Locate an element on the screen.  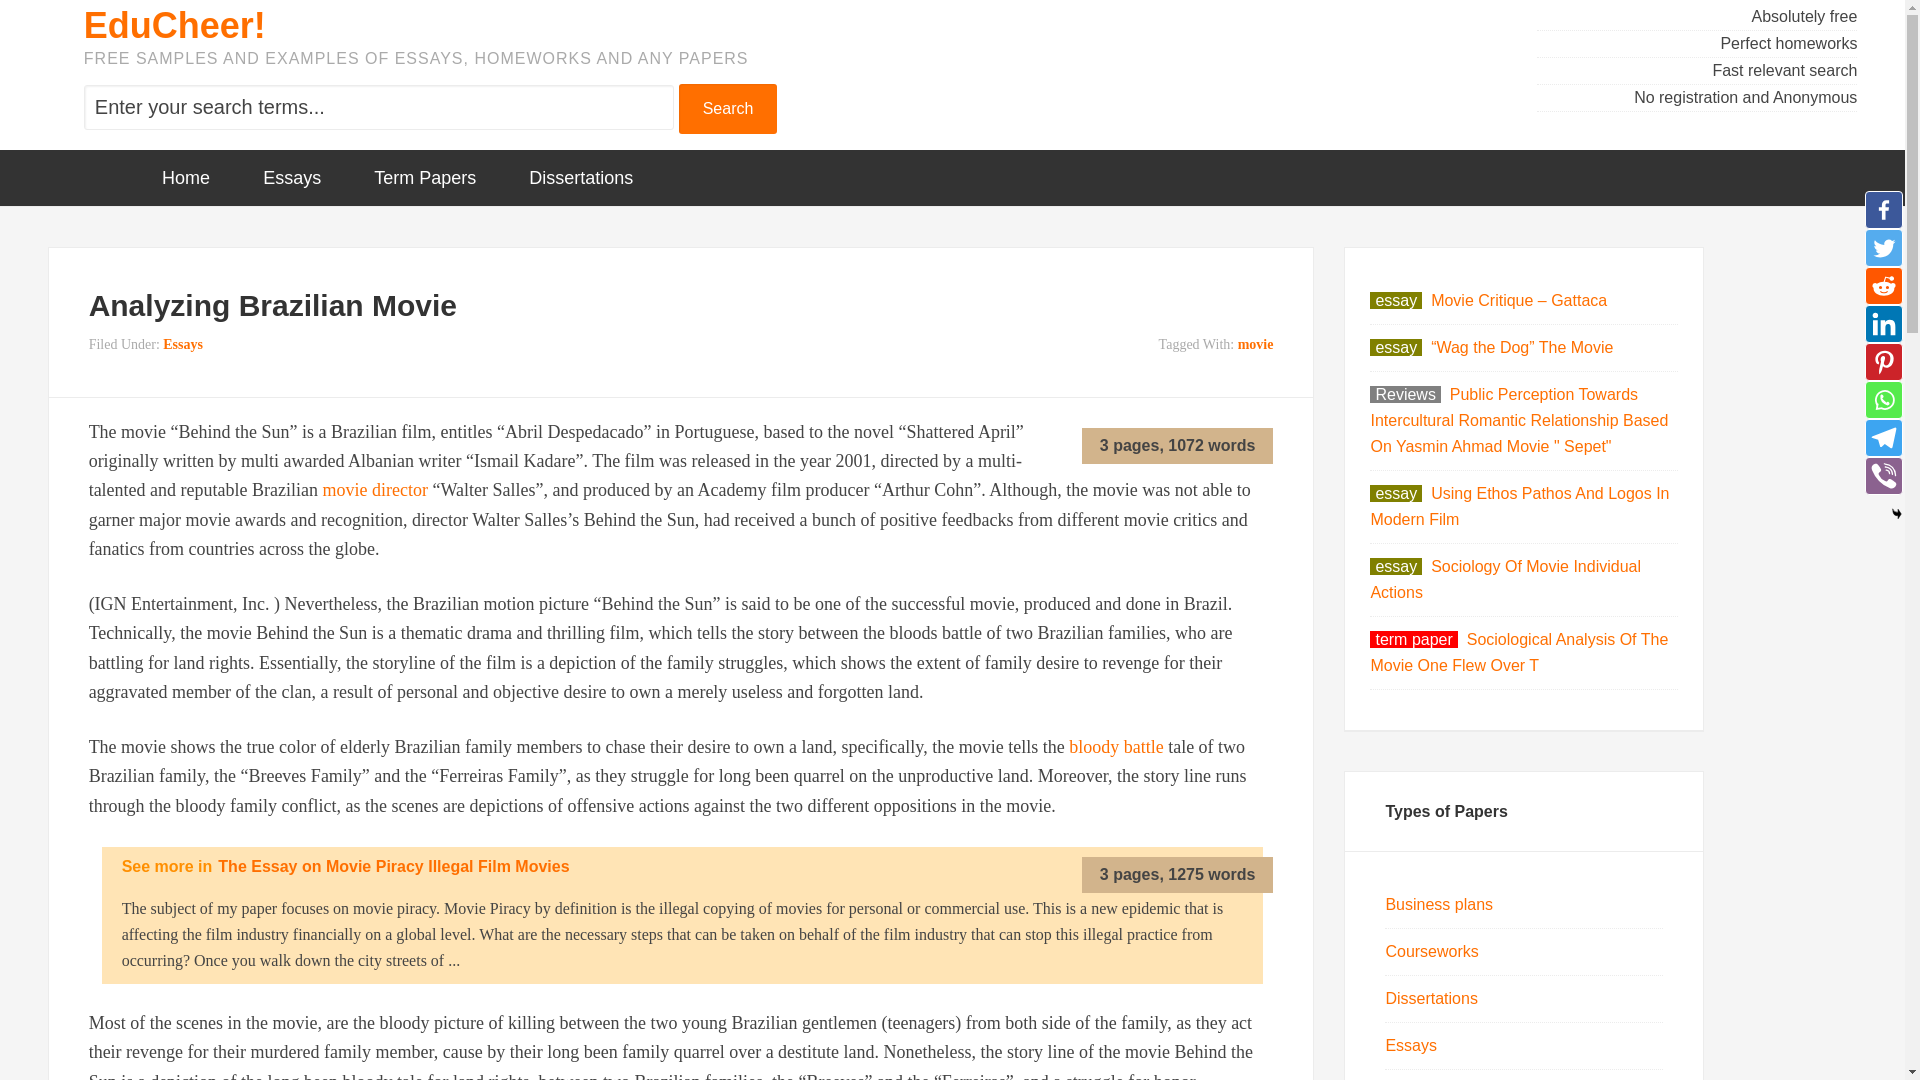
Dissertations is located at coordinates (580, 178).